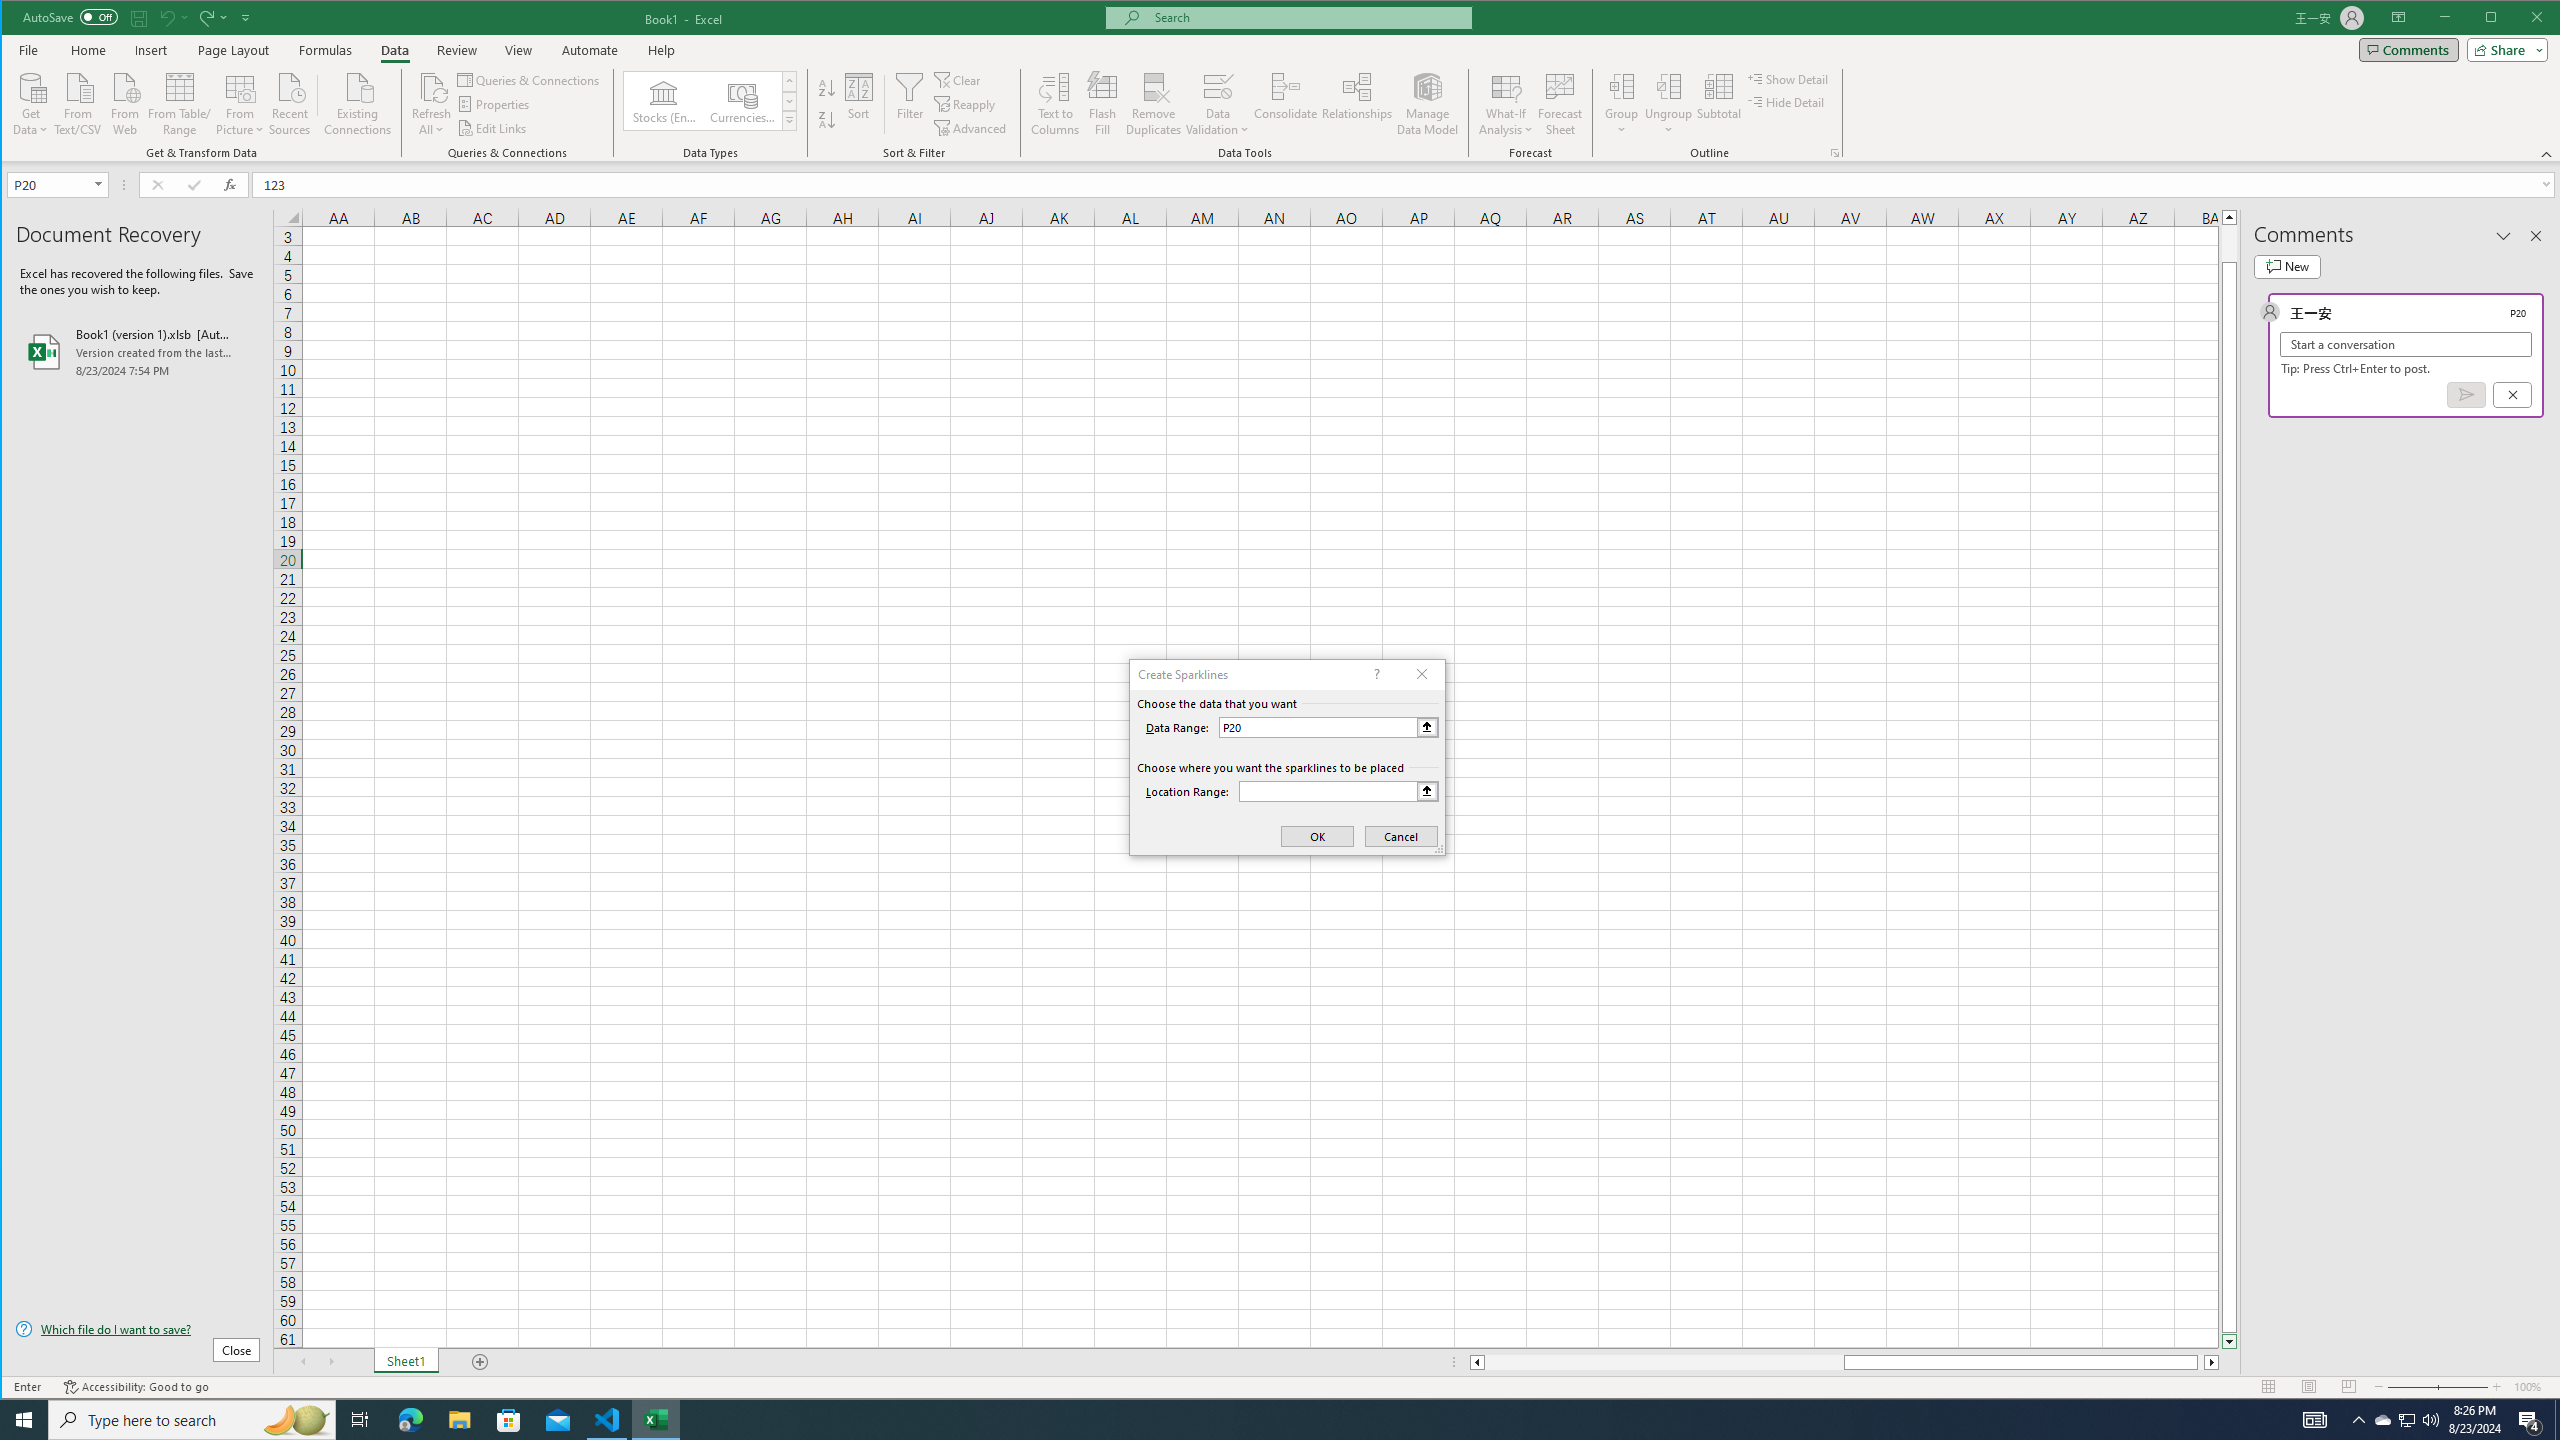  I want to click on From Table/Range, so click(180, 102).